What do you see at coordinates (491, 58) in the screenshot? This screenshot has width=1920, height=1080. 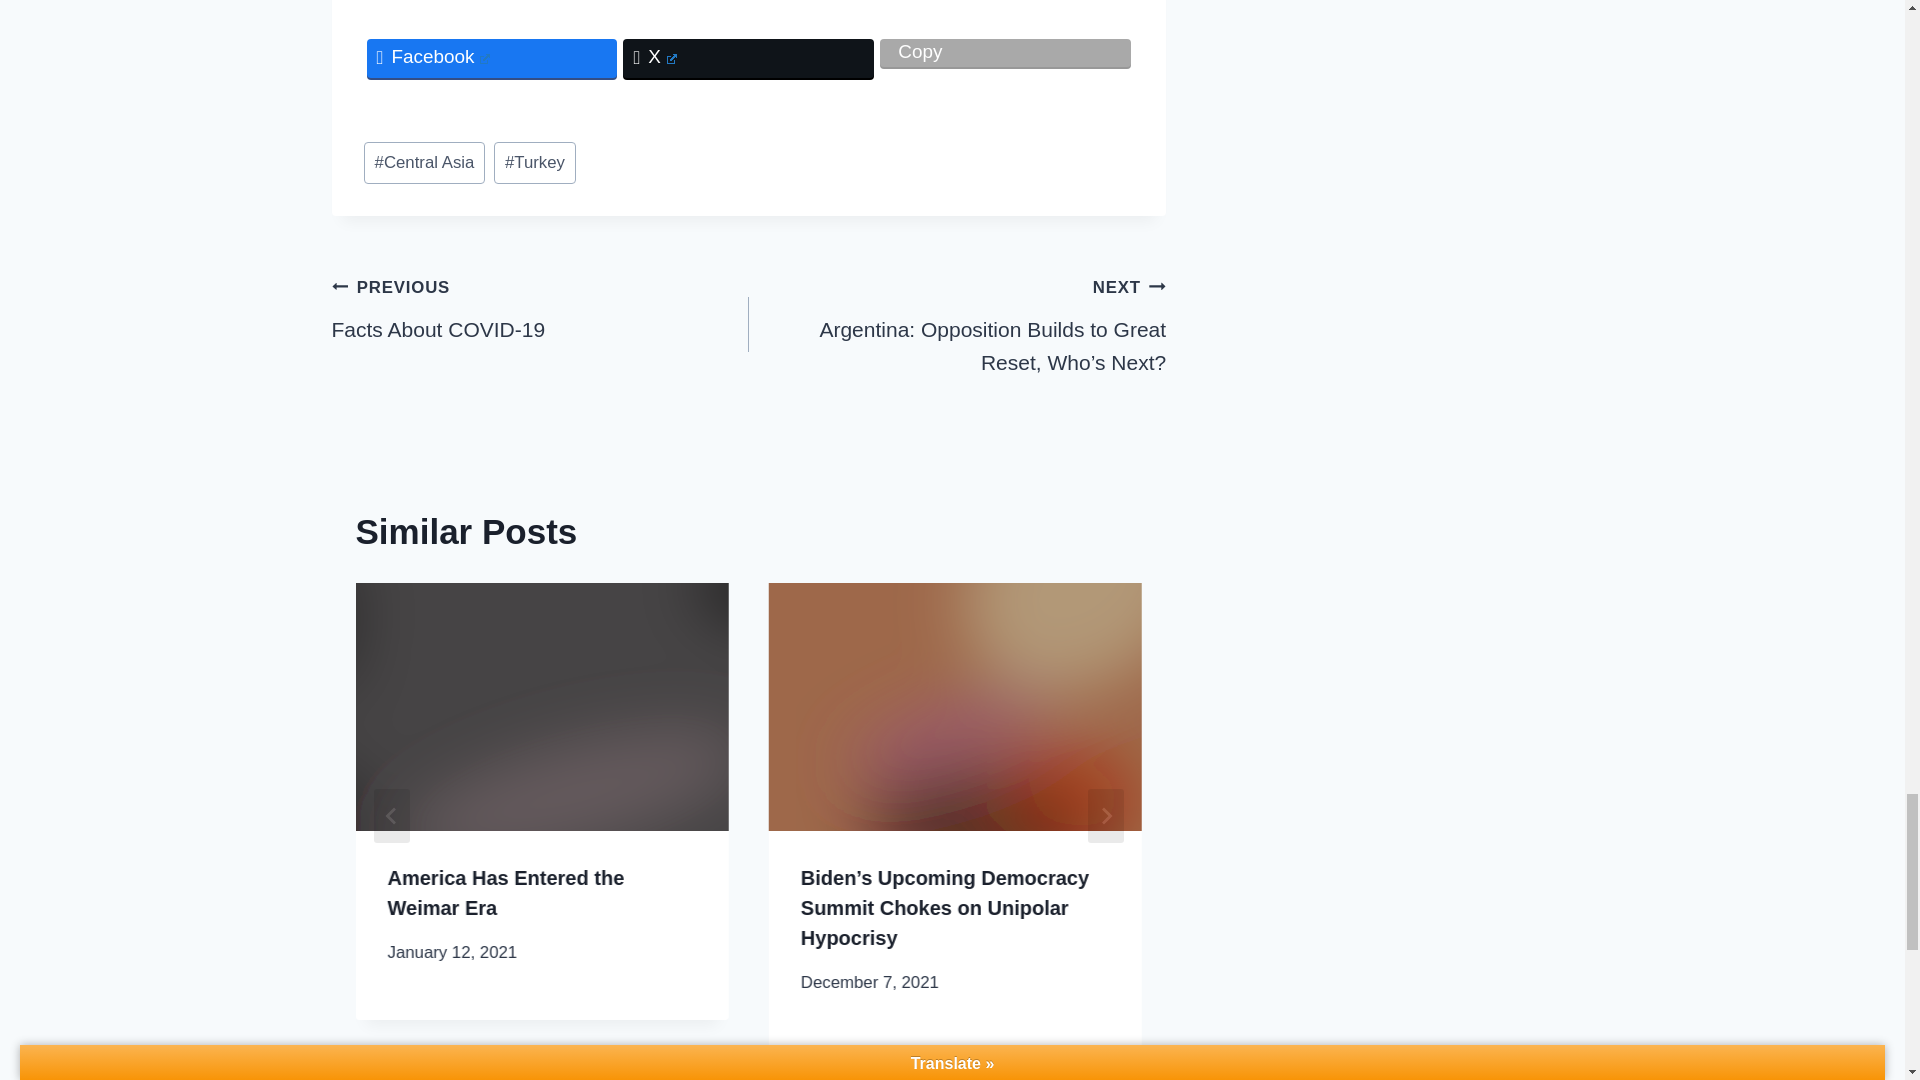 I see `Facebook` at bounding box center [491, 58].